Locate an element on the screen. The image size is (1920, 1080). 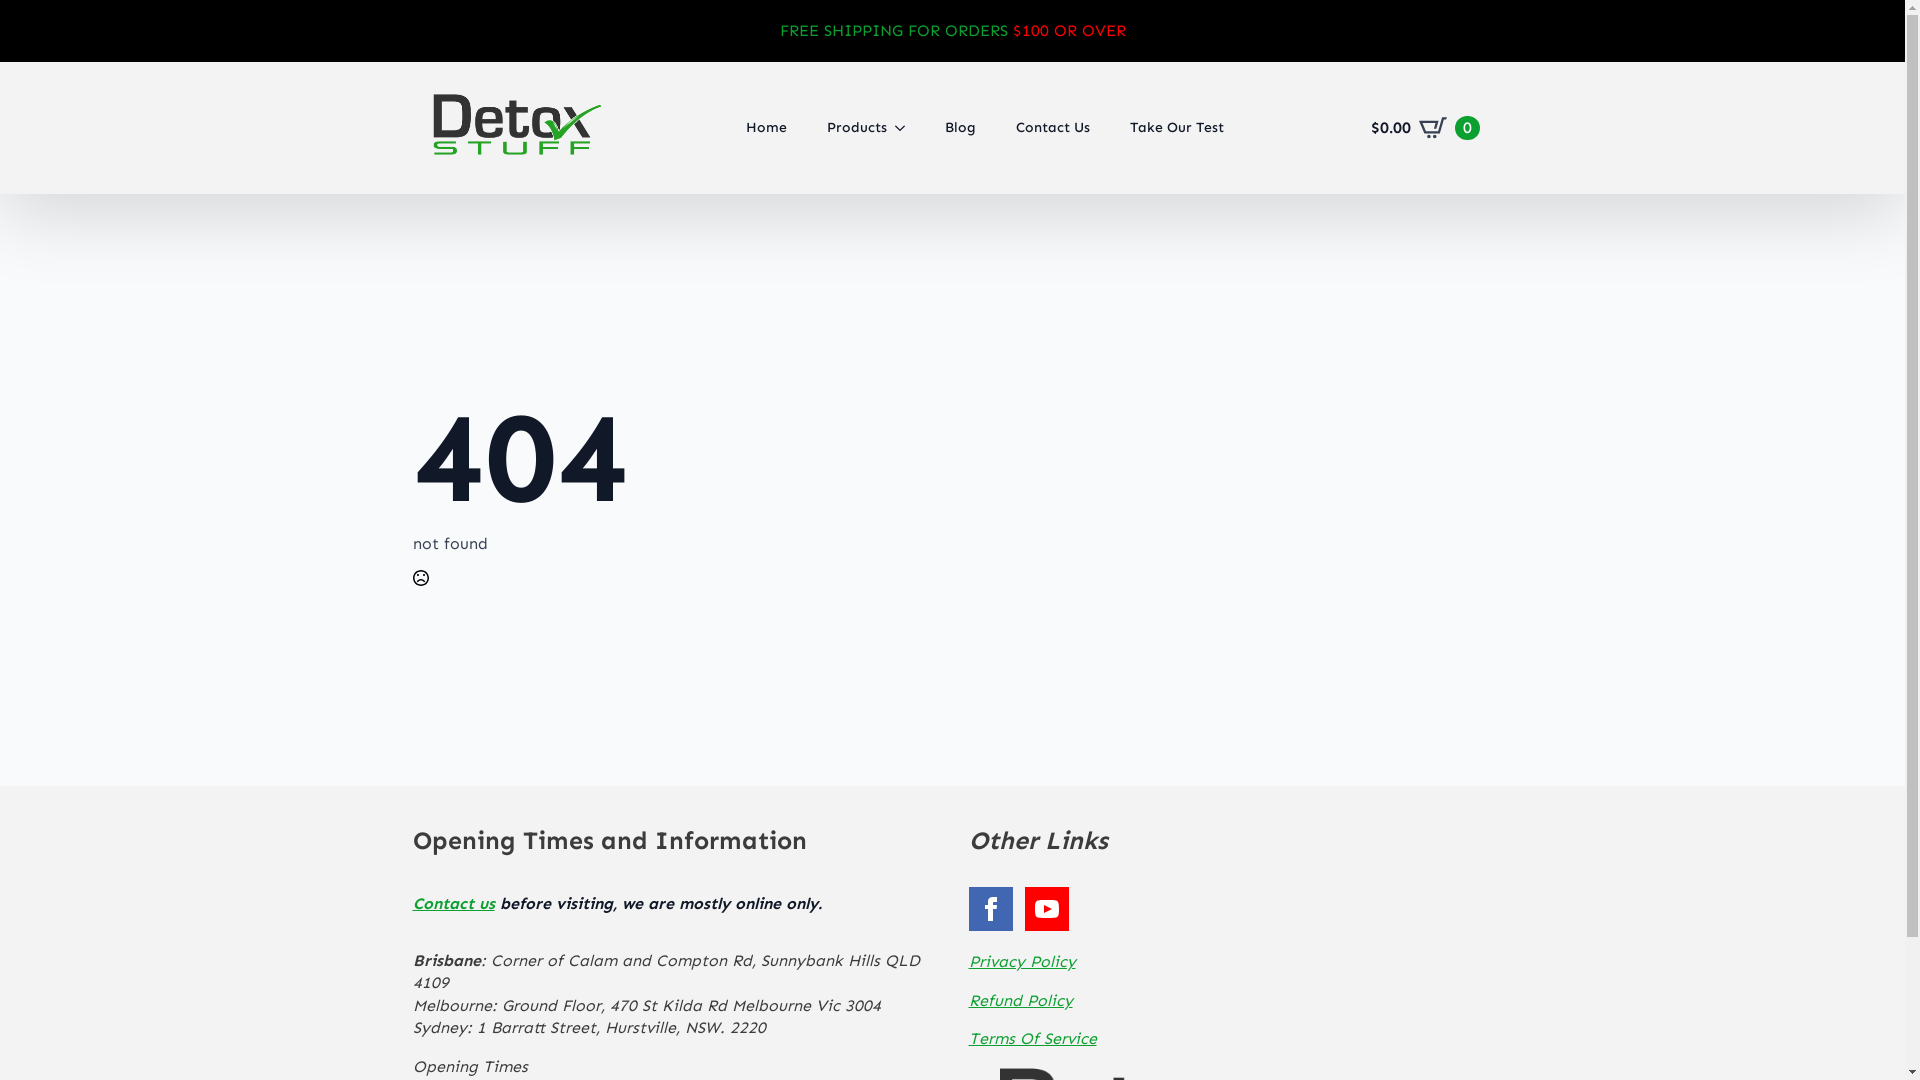
Privacy Policy is located at coordinates (1118, 962).